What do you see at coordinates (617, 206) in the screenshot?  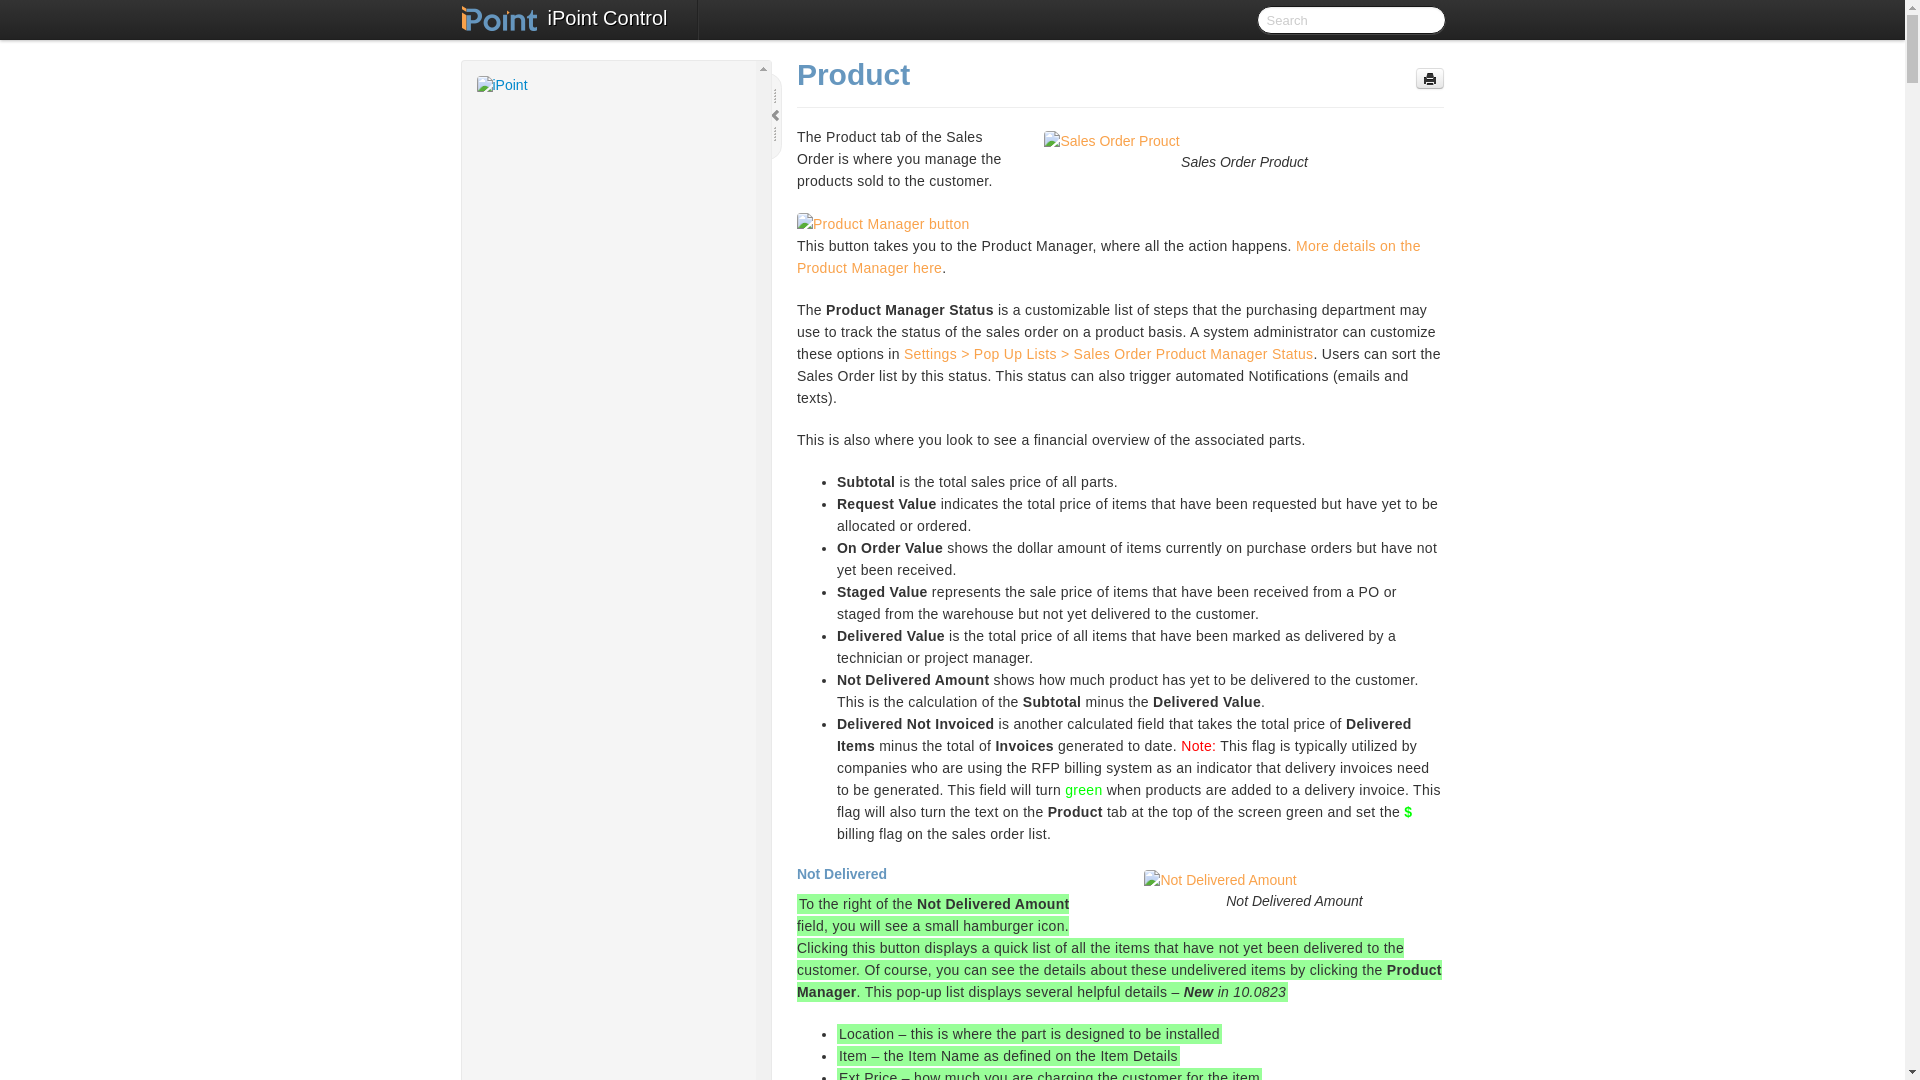 I see `OnBoarding` at bounding box center [617, 206].